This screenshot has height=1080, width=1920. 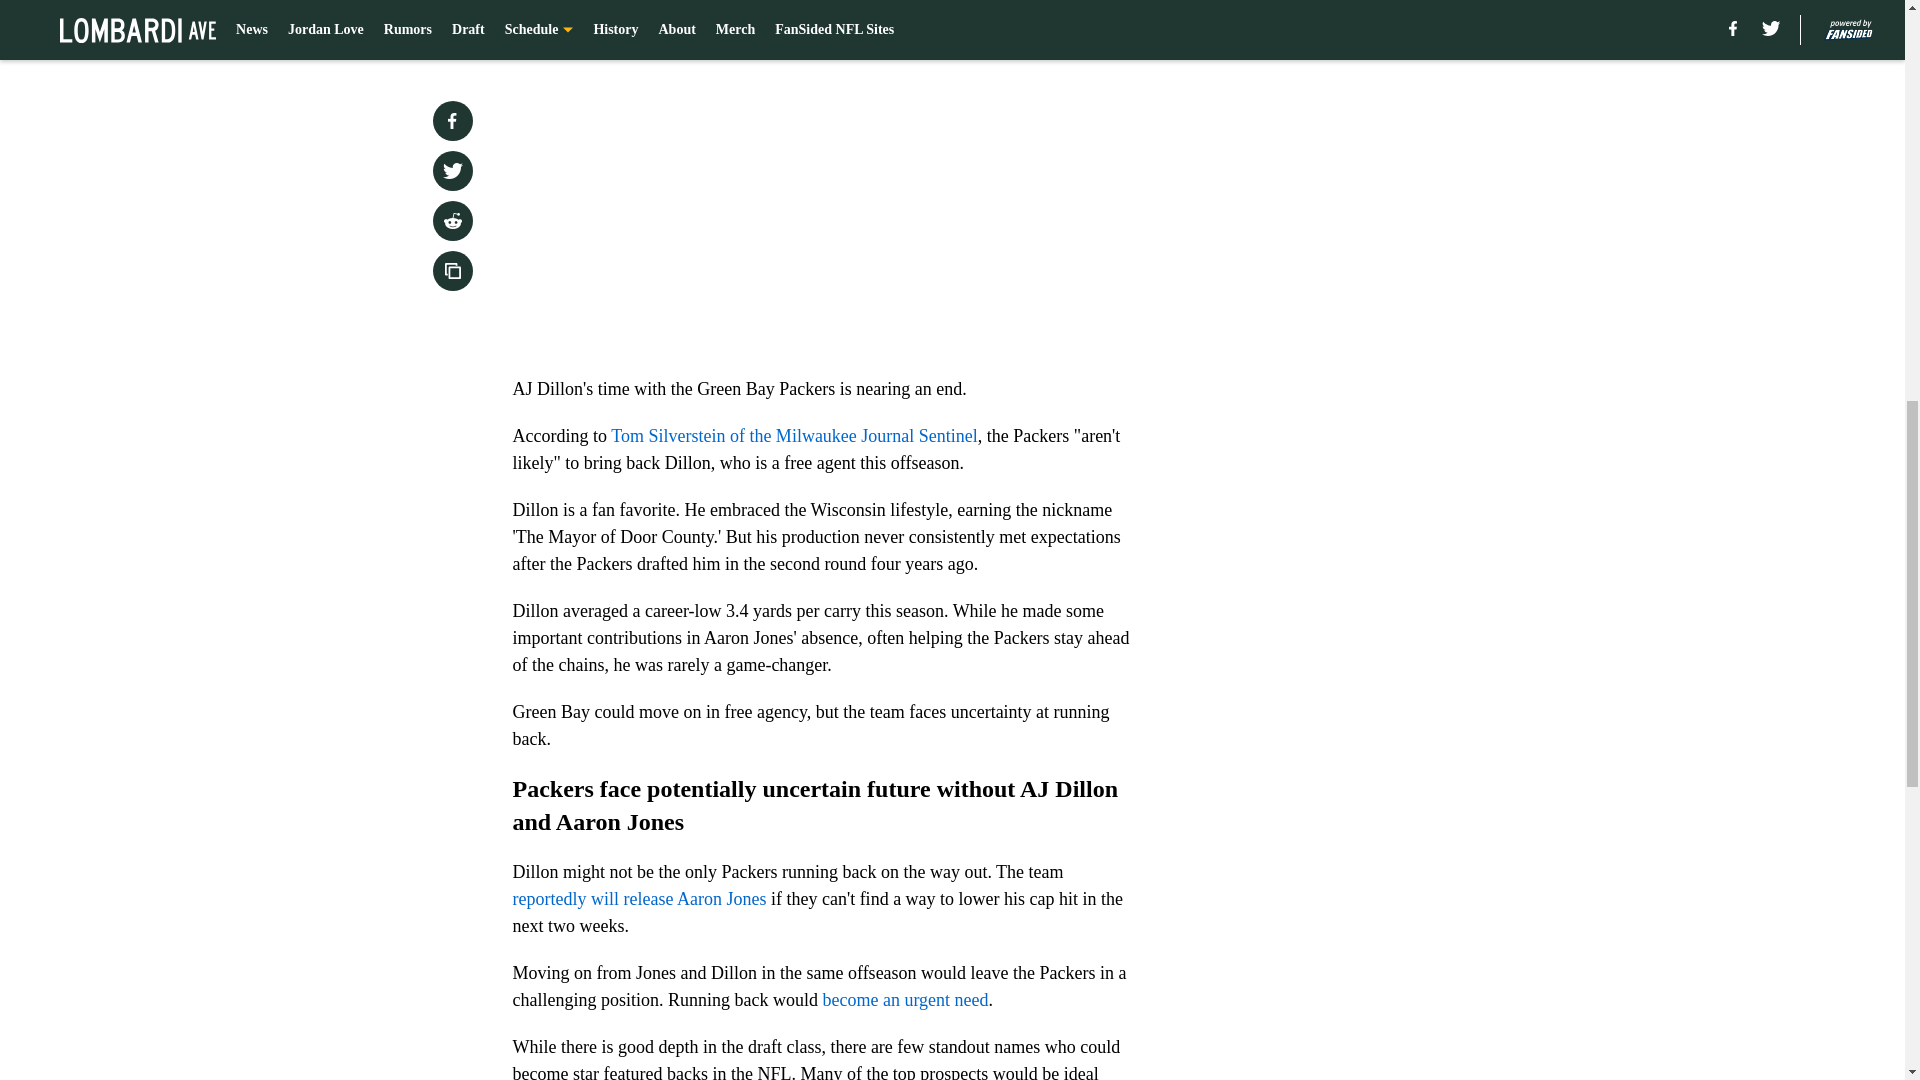 What do you see at coordinates (794, 436) in the screenshot?
I see `Tom Silverstein of the Milwaukee Journal Sentinel` at bounding box center [794, 436].